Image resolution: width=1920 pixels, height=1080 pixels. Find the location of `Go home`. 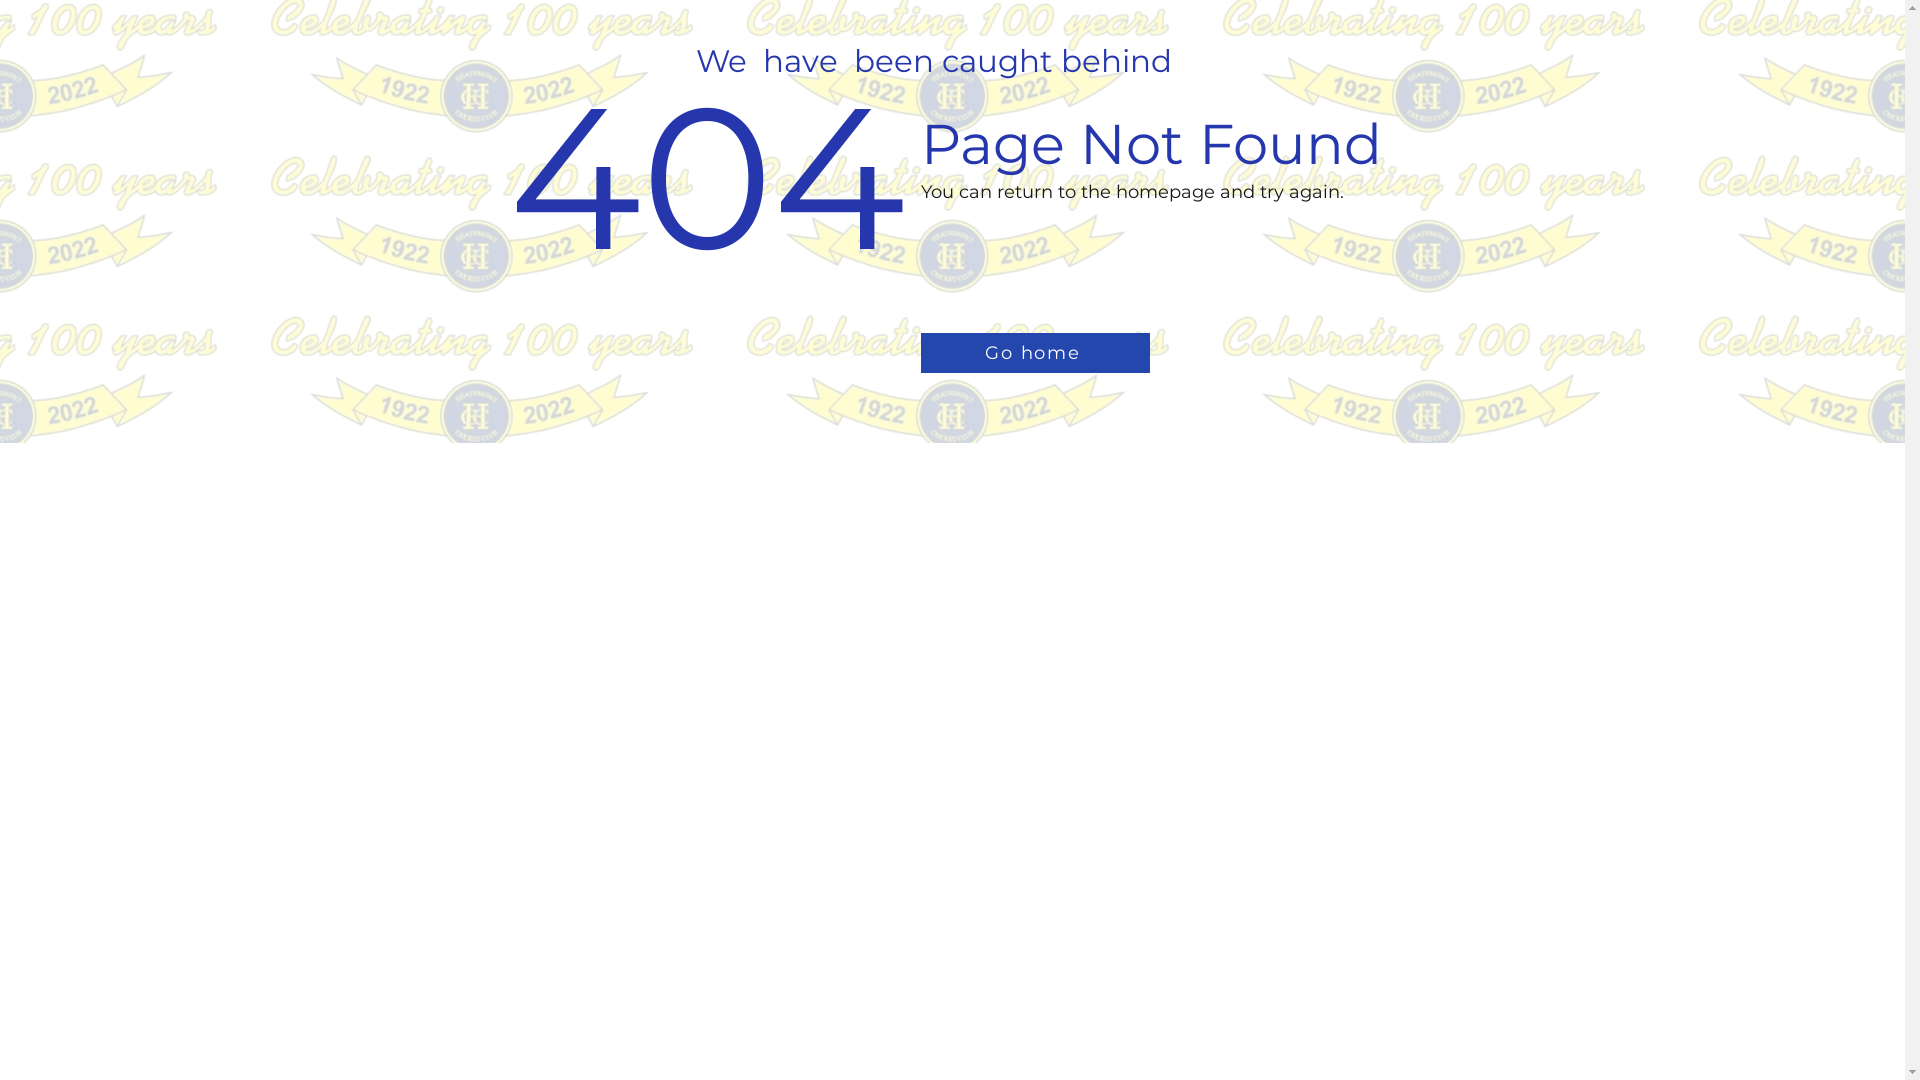

Go home is located at coordinates (1034, 353).